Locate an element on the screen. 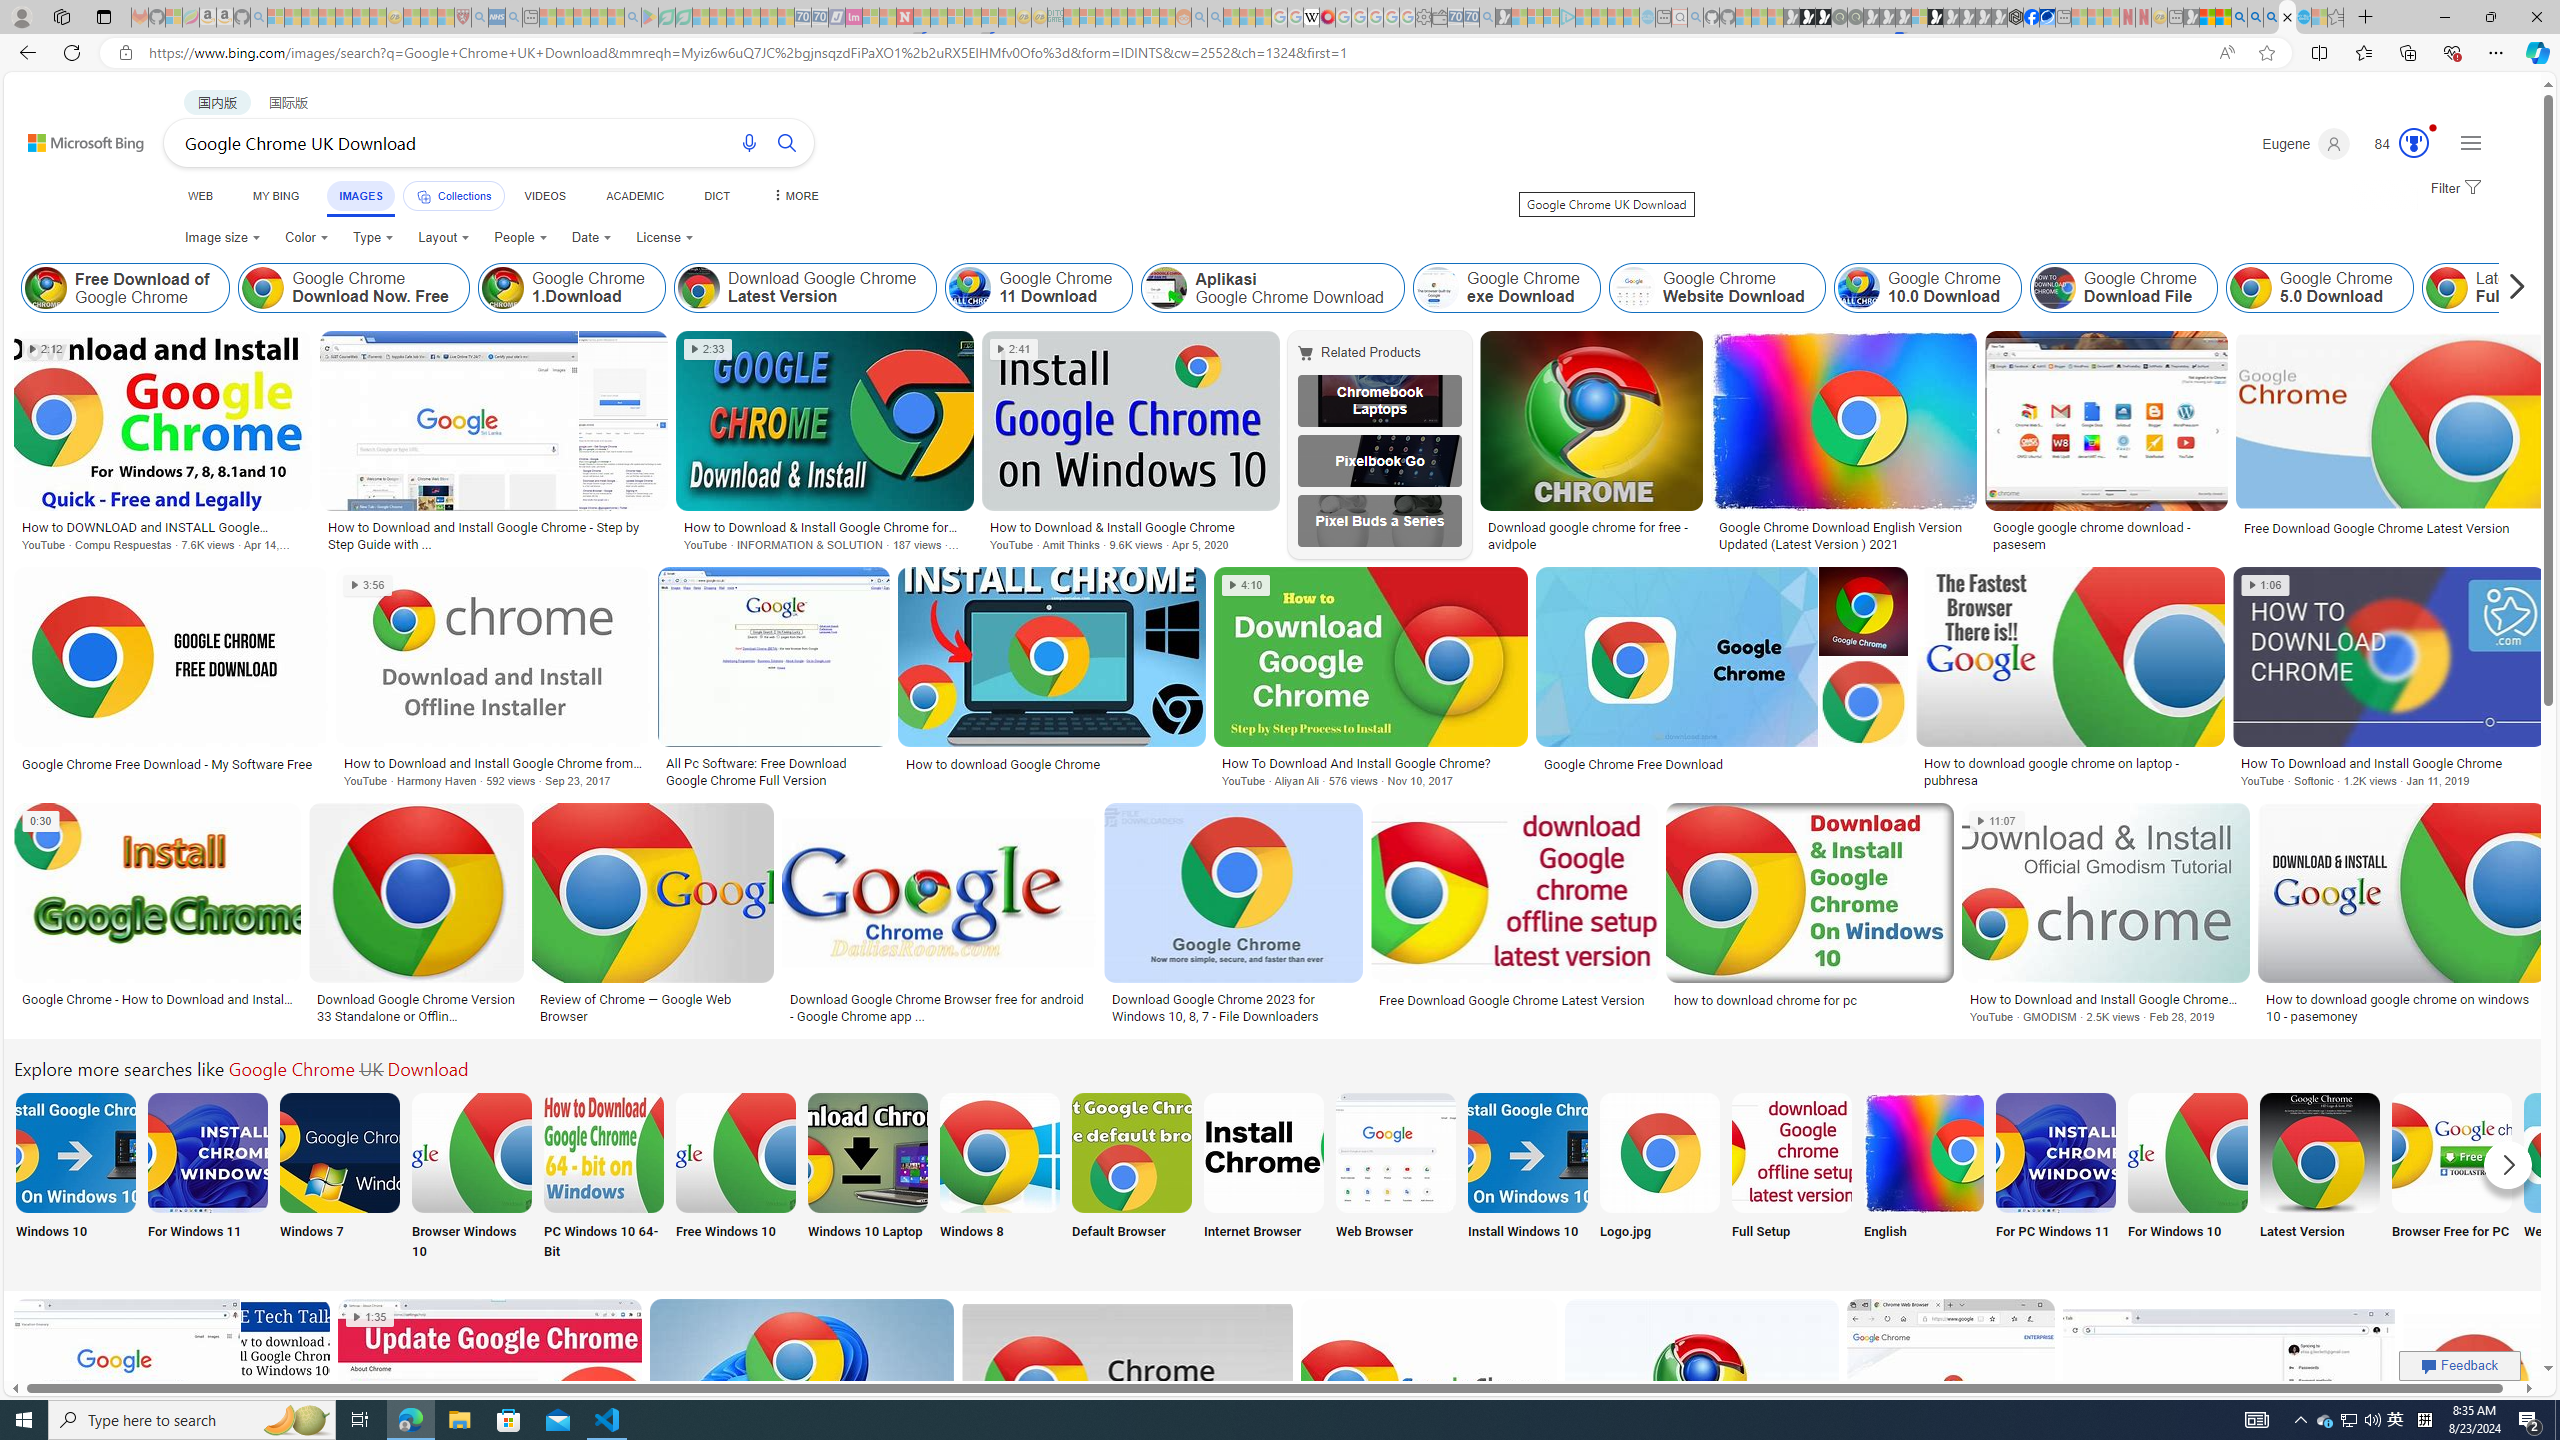 The image size is (2560, 1440). Browser Free for PC is located at coordinates (2451, 1178).